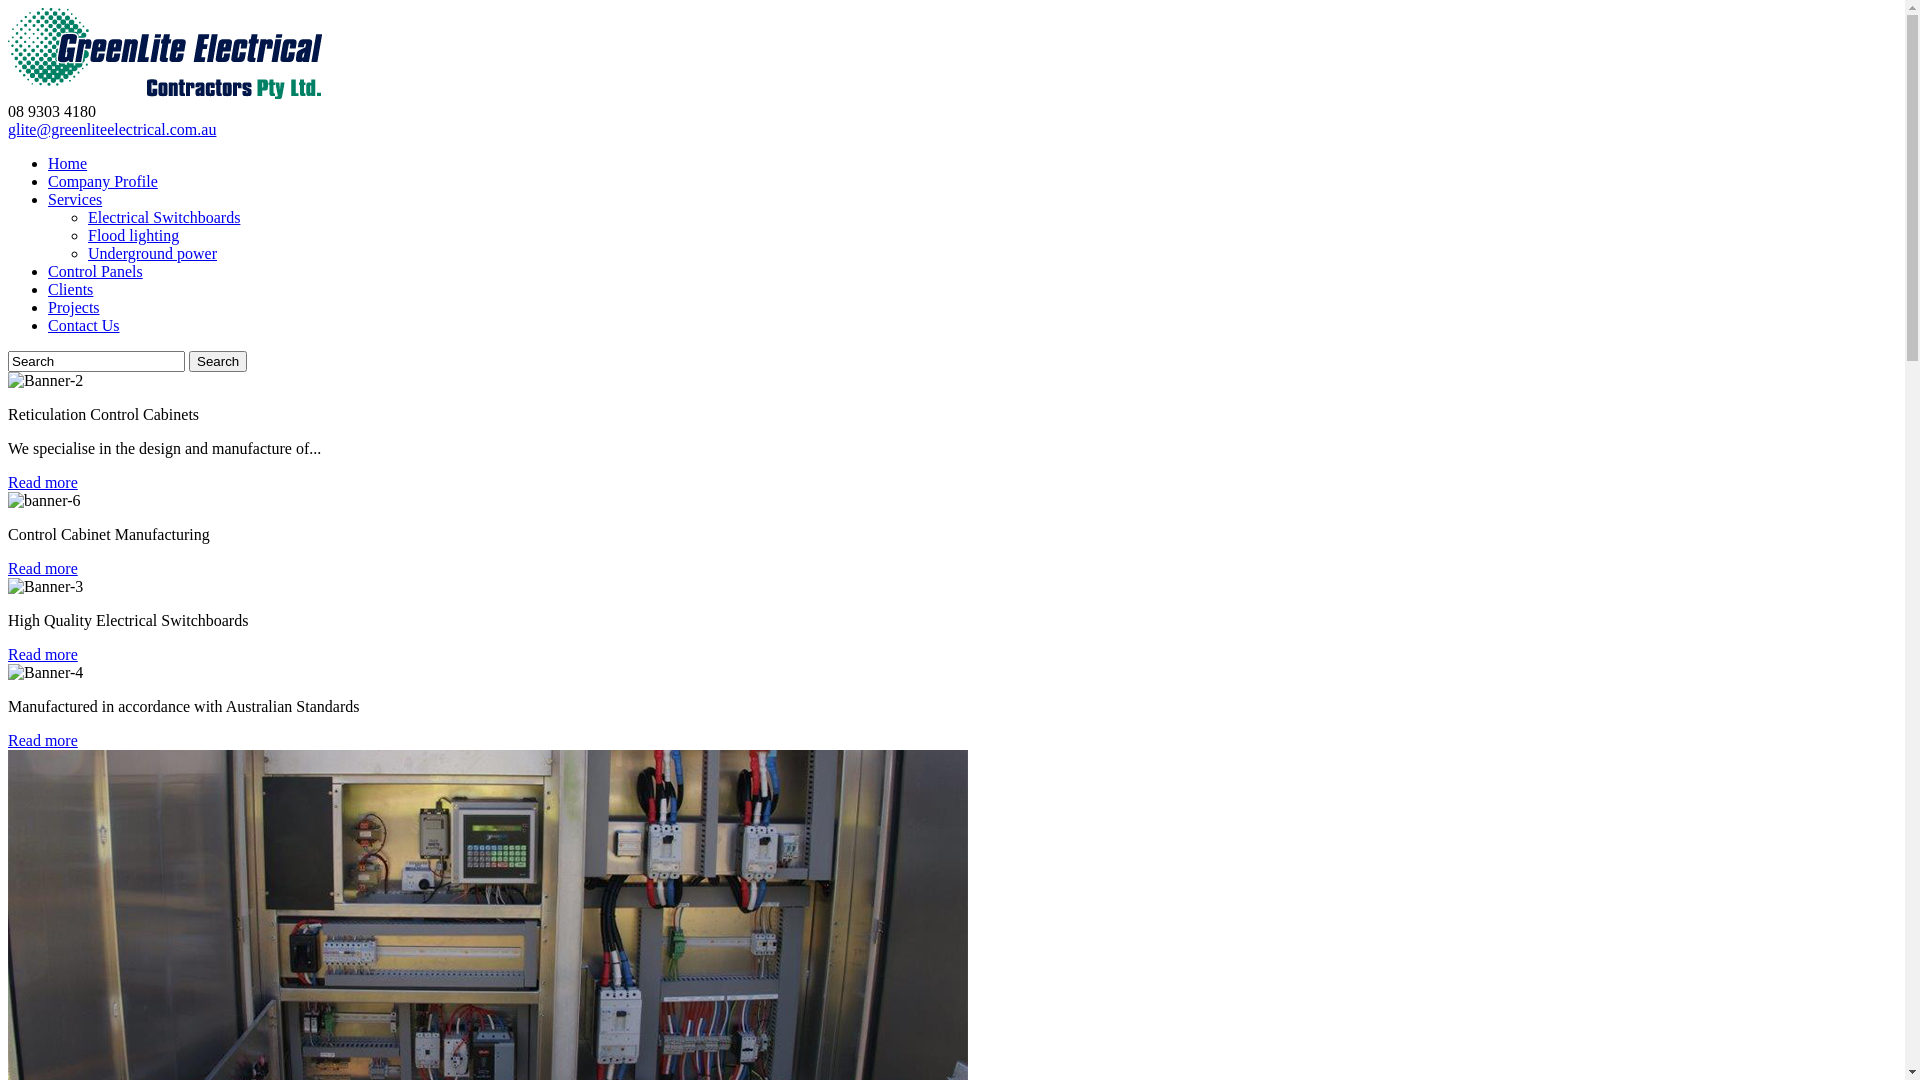 The height and width of the screenshot is (1080, 1920). Describe the element at coordinates (103, 182) in the screenshot. I see `Company Profile` at that location.